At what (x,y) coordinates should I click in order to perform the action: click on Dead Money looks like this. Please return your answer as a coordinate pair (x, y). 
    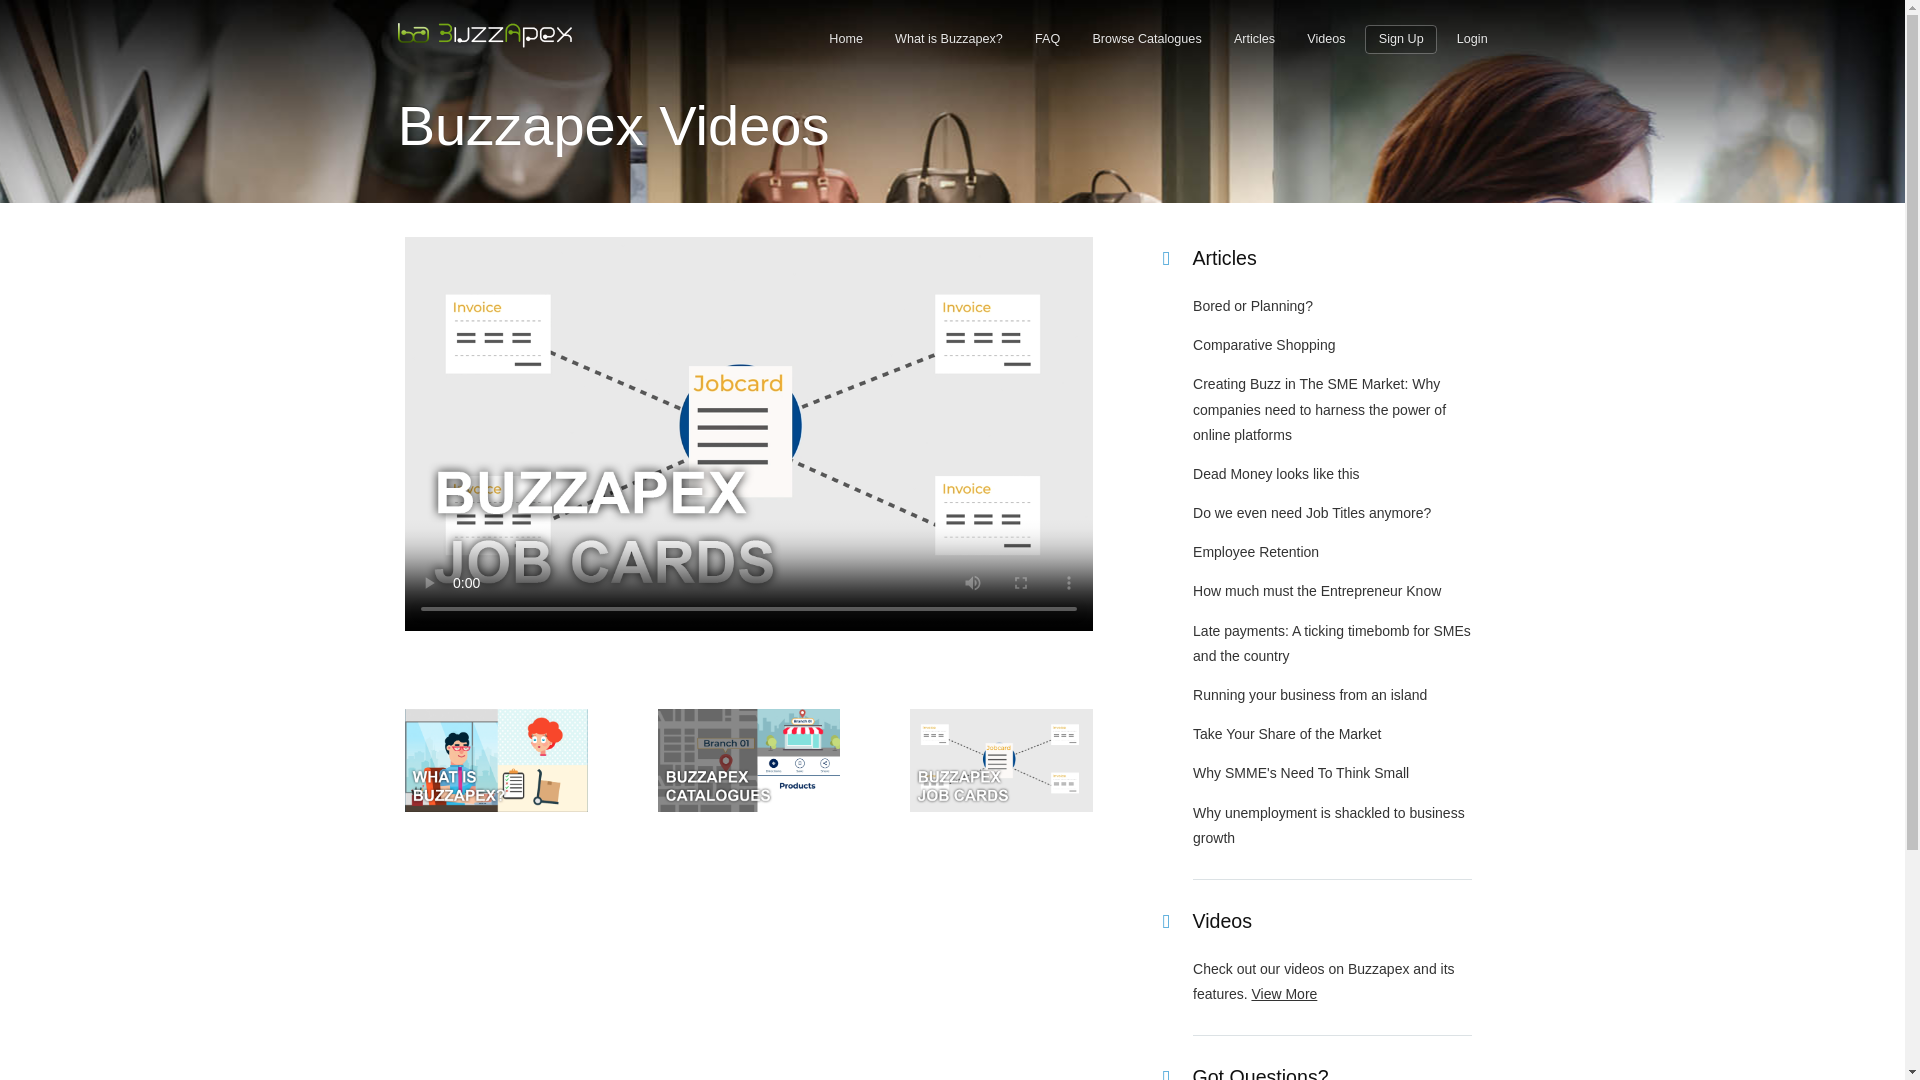
    Looking at the image, I should click on (1276, 473).